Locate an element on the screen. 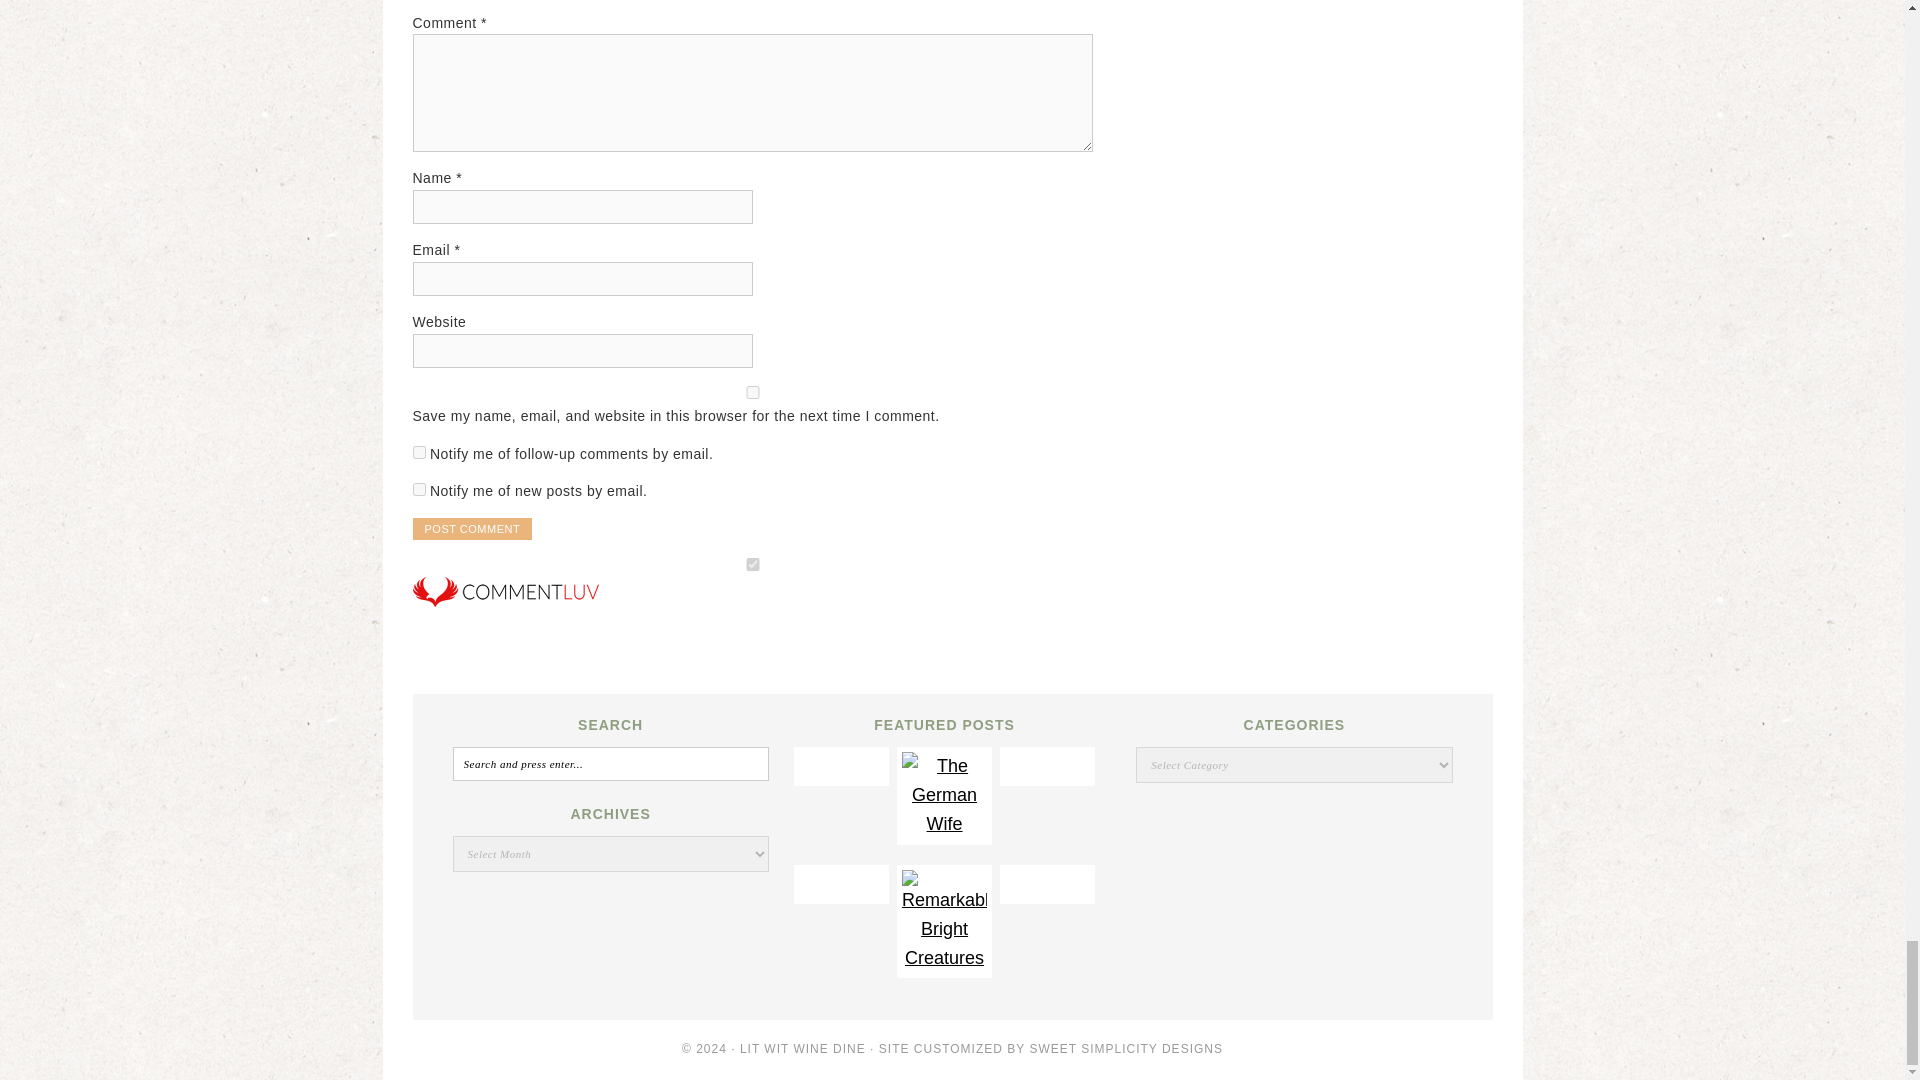 Image resolution: width=1920 pixels, height=1080 pixels. Sweet Simplicity Designs is located at coordinates (1126, 1049).